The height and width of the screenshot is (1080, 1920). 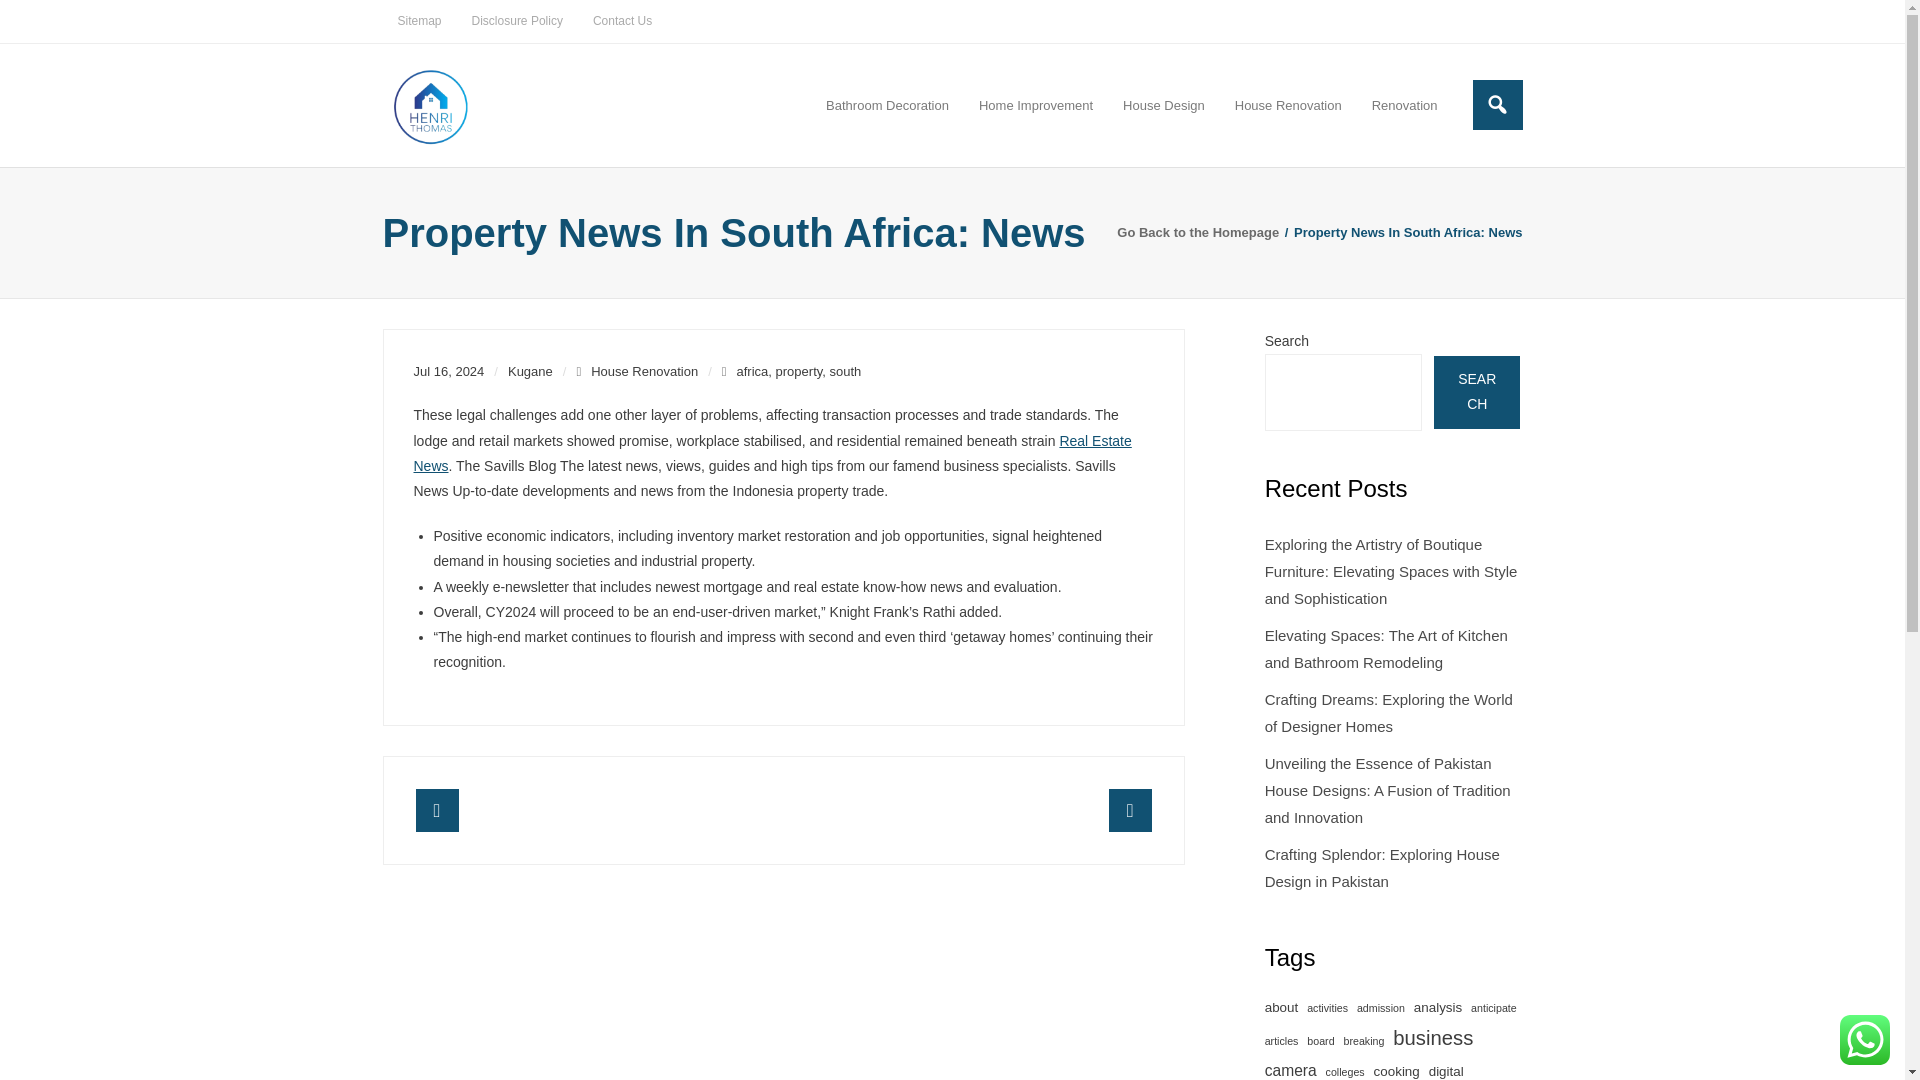 What do you see at coordinates (1477, 392) in the screenshot?
I see `SEARCH` at bounding box center [1477, 392].